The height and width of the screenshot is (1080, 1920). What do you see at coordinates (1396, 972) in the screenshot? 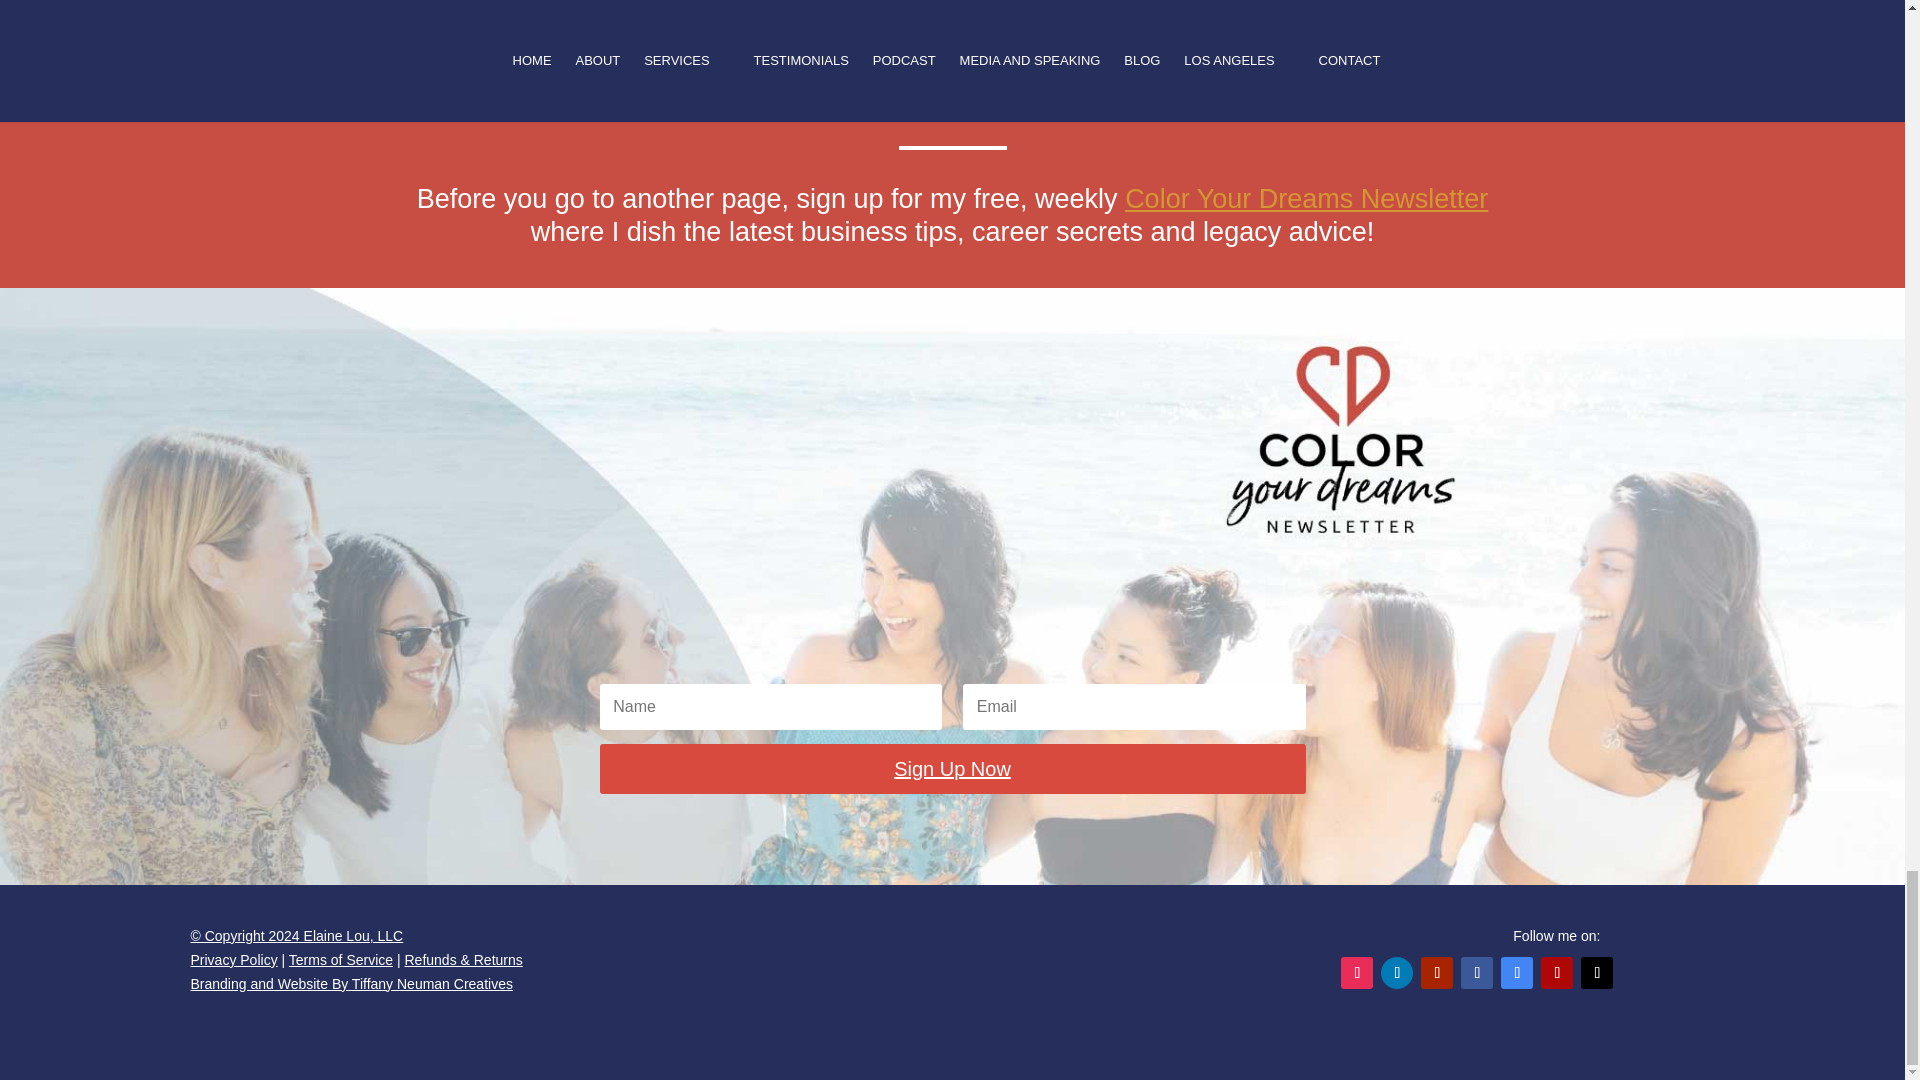
I see `Follow on LinkedIn` at bounding box center [1396, 972].